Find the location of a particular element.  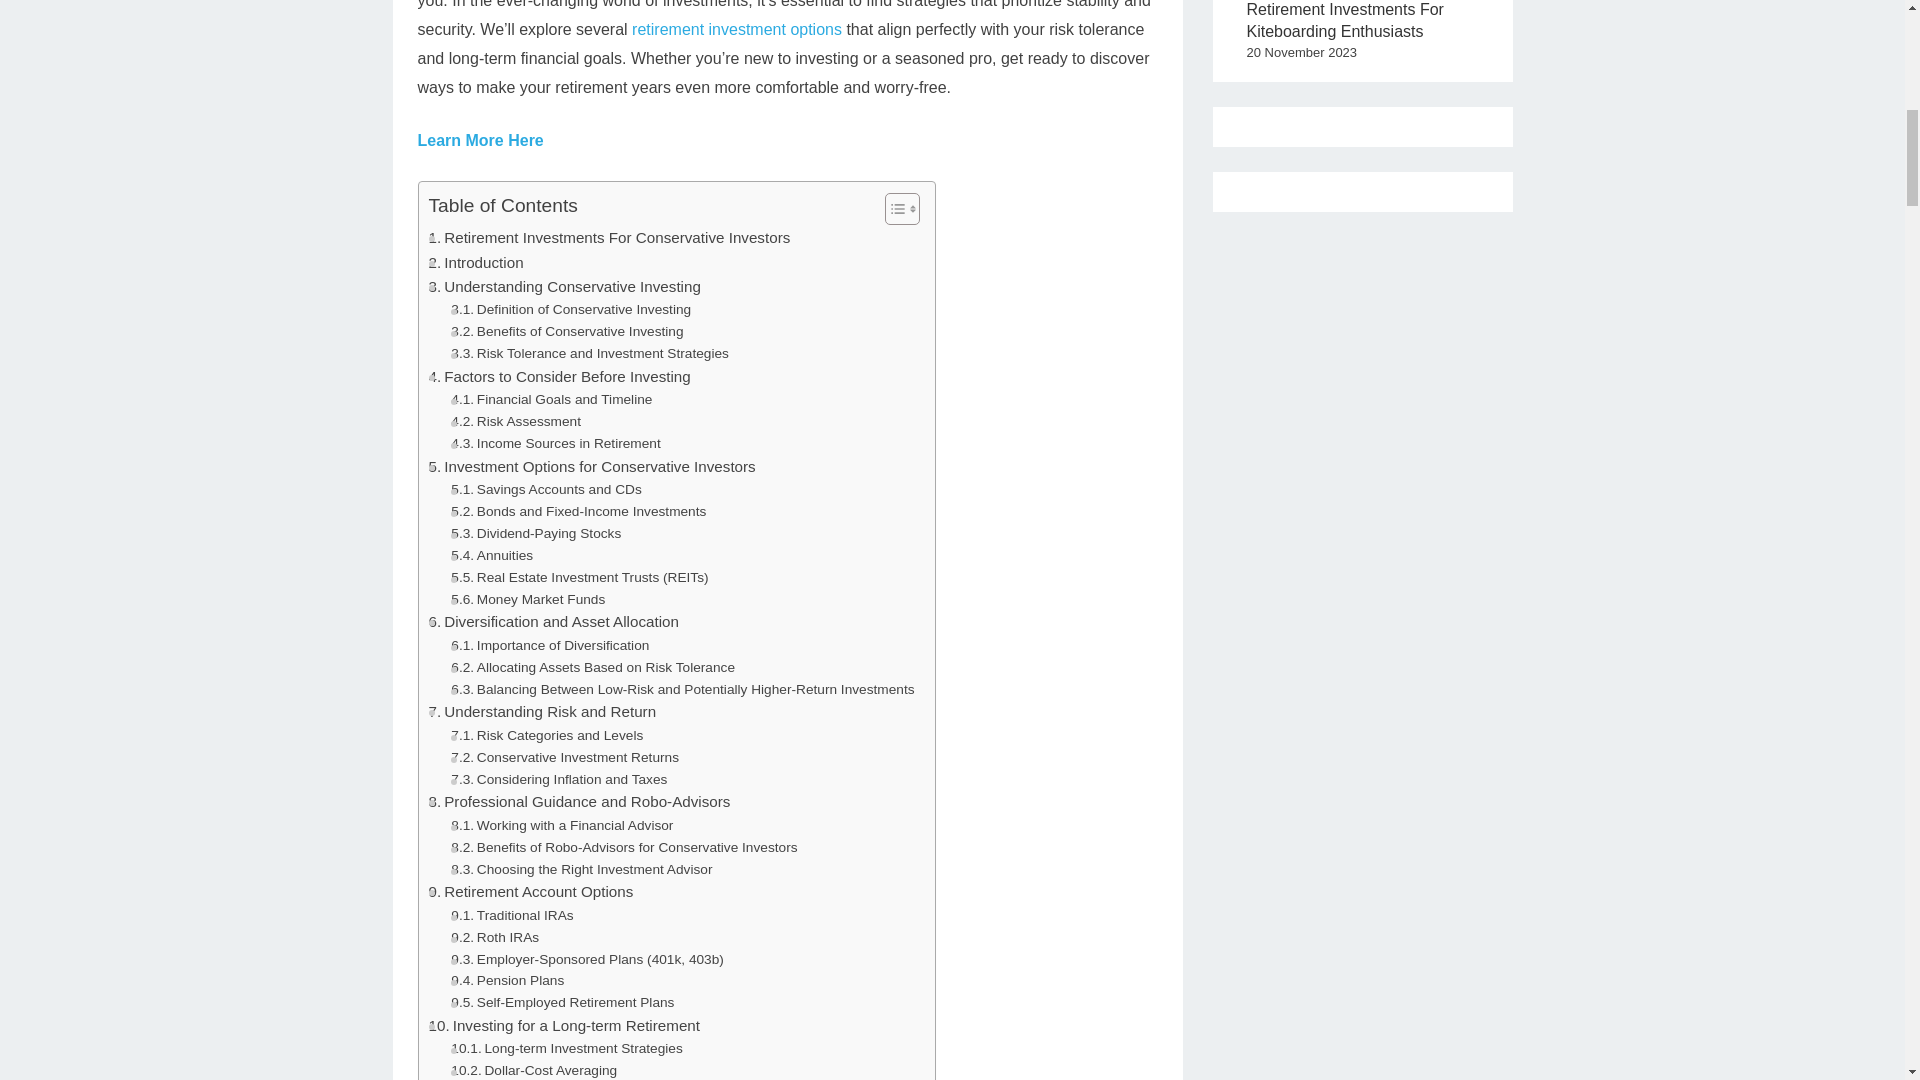

Investment Options for Conservative Investors is located at coordinates (591, 466).